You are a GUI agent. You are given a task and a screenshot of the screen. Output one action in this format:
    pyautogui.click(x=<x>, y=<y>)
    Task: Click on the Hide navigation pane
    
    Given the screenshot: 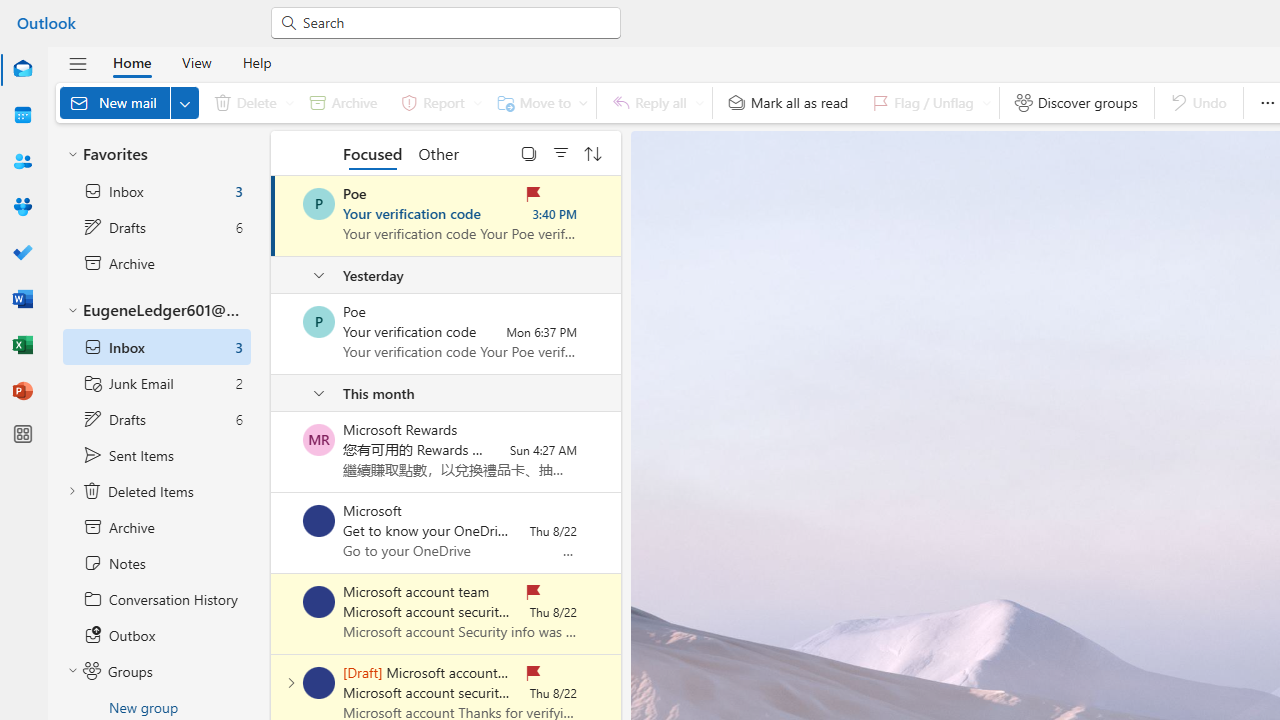 What is the action you would take?
    pyautogui.click(x=78, y=63)
    